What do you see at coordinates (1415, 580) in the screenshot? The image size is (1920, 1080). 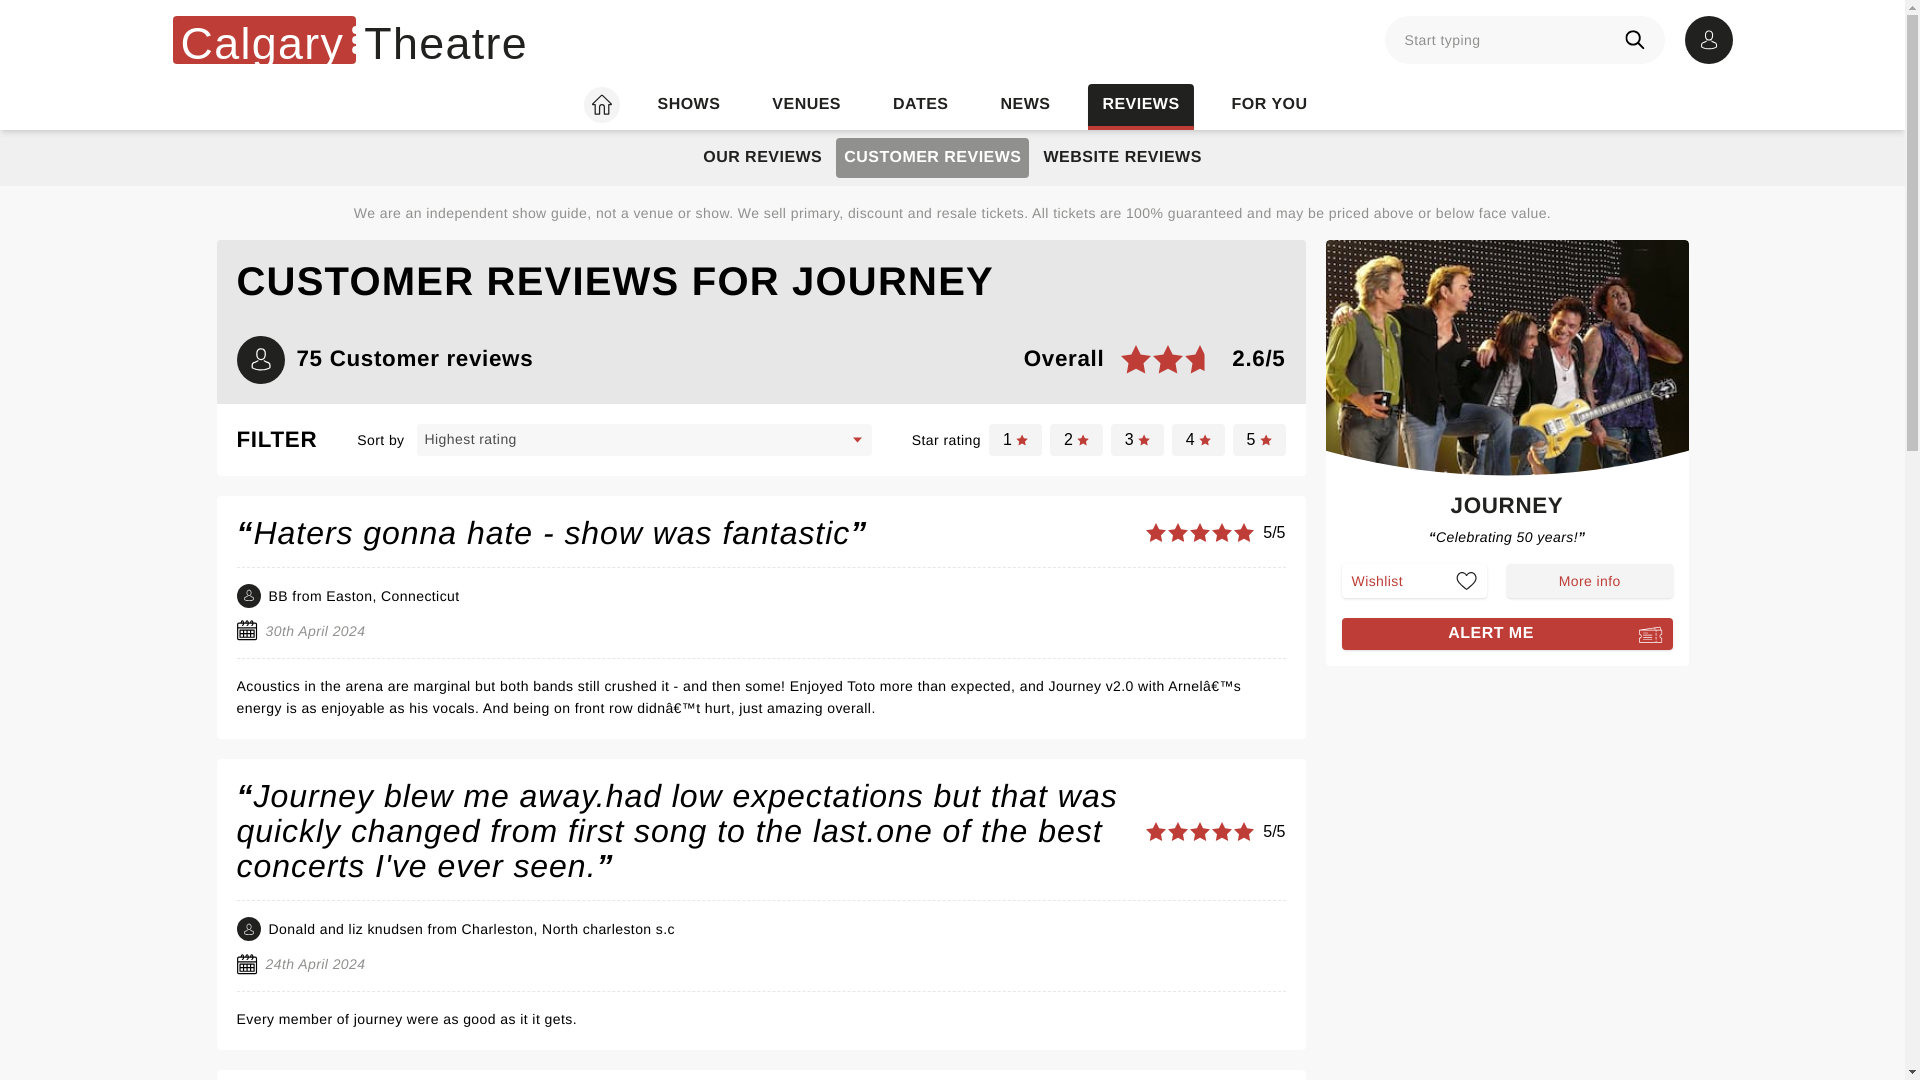 I see `Wishlist` at bounding box center [1415, 580].